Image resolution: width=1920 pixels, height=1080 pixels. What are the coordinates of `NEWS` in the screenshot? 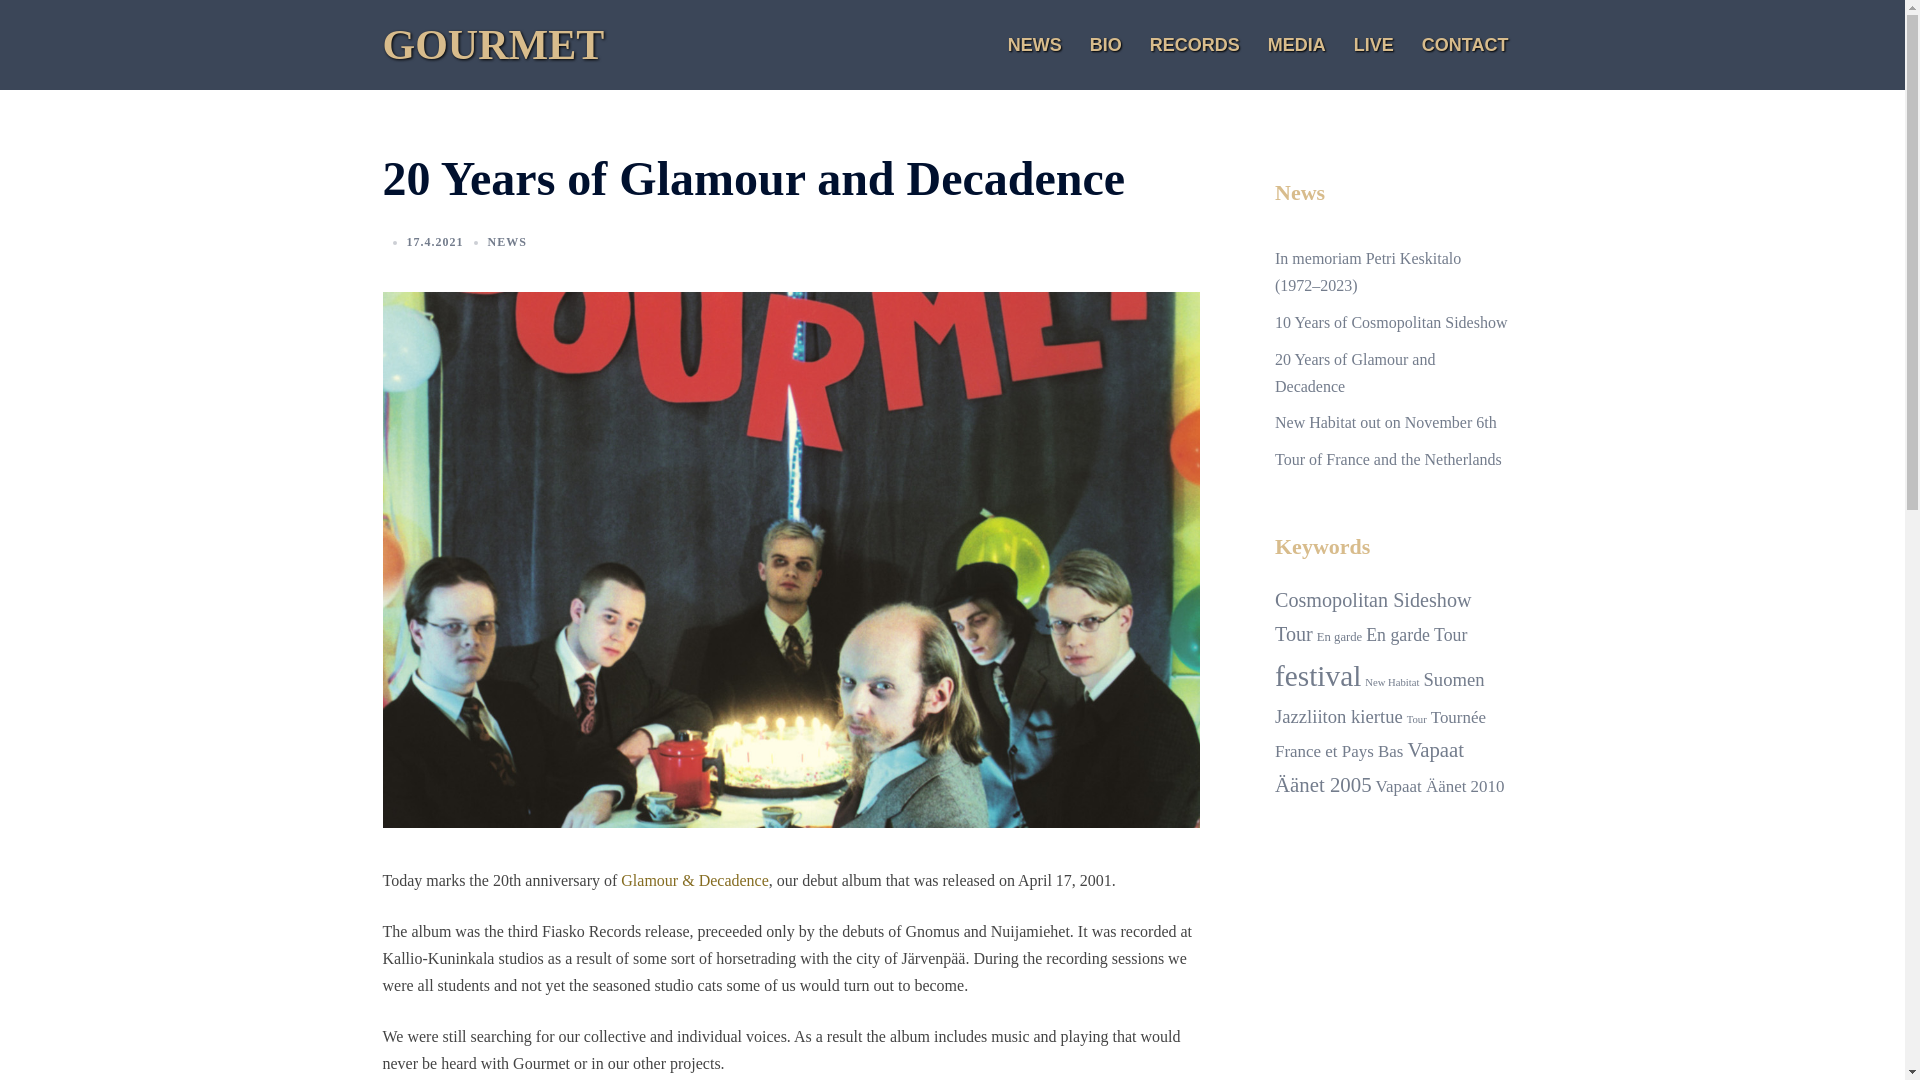 It's located at (1035, 45).